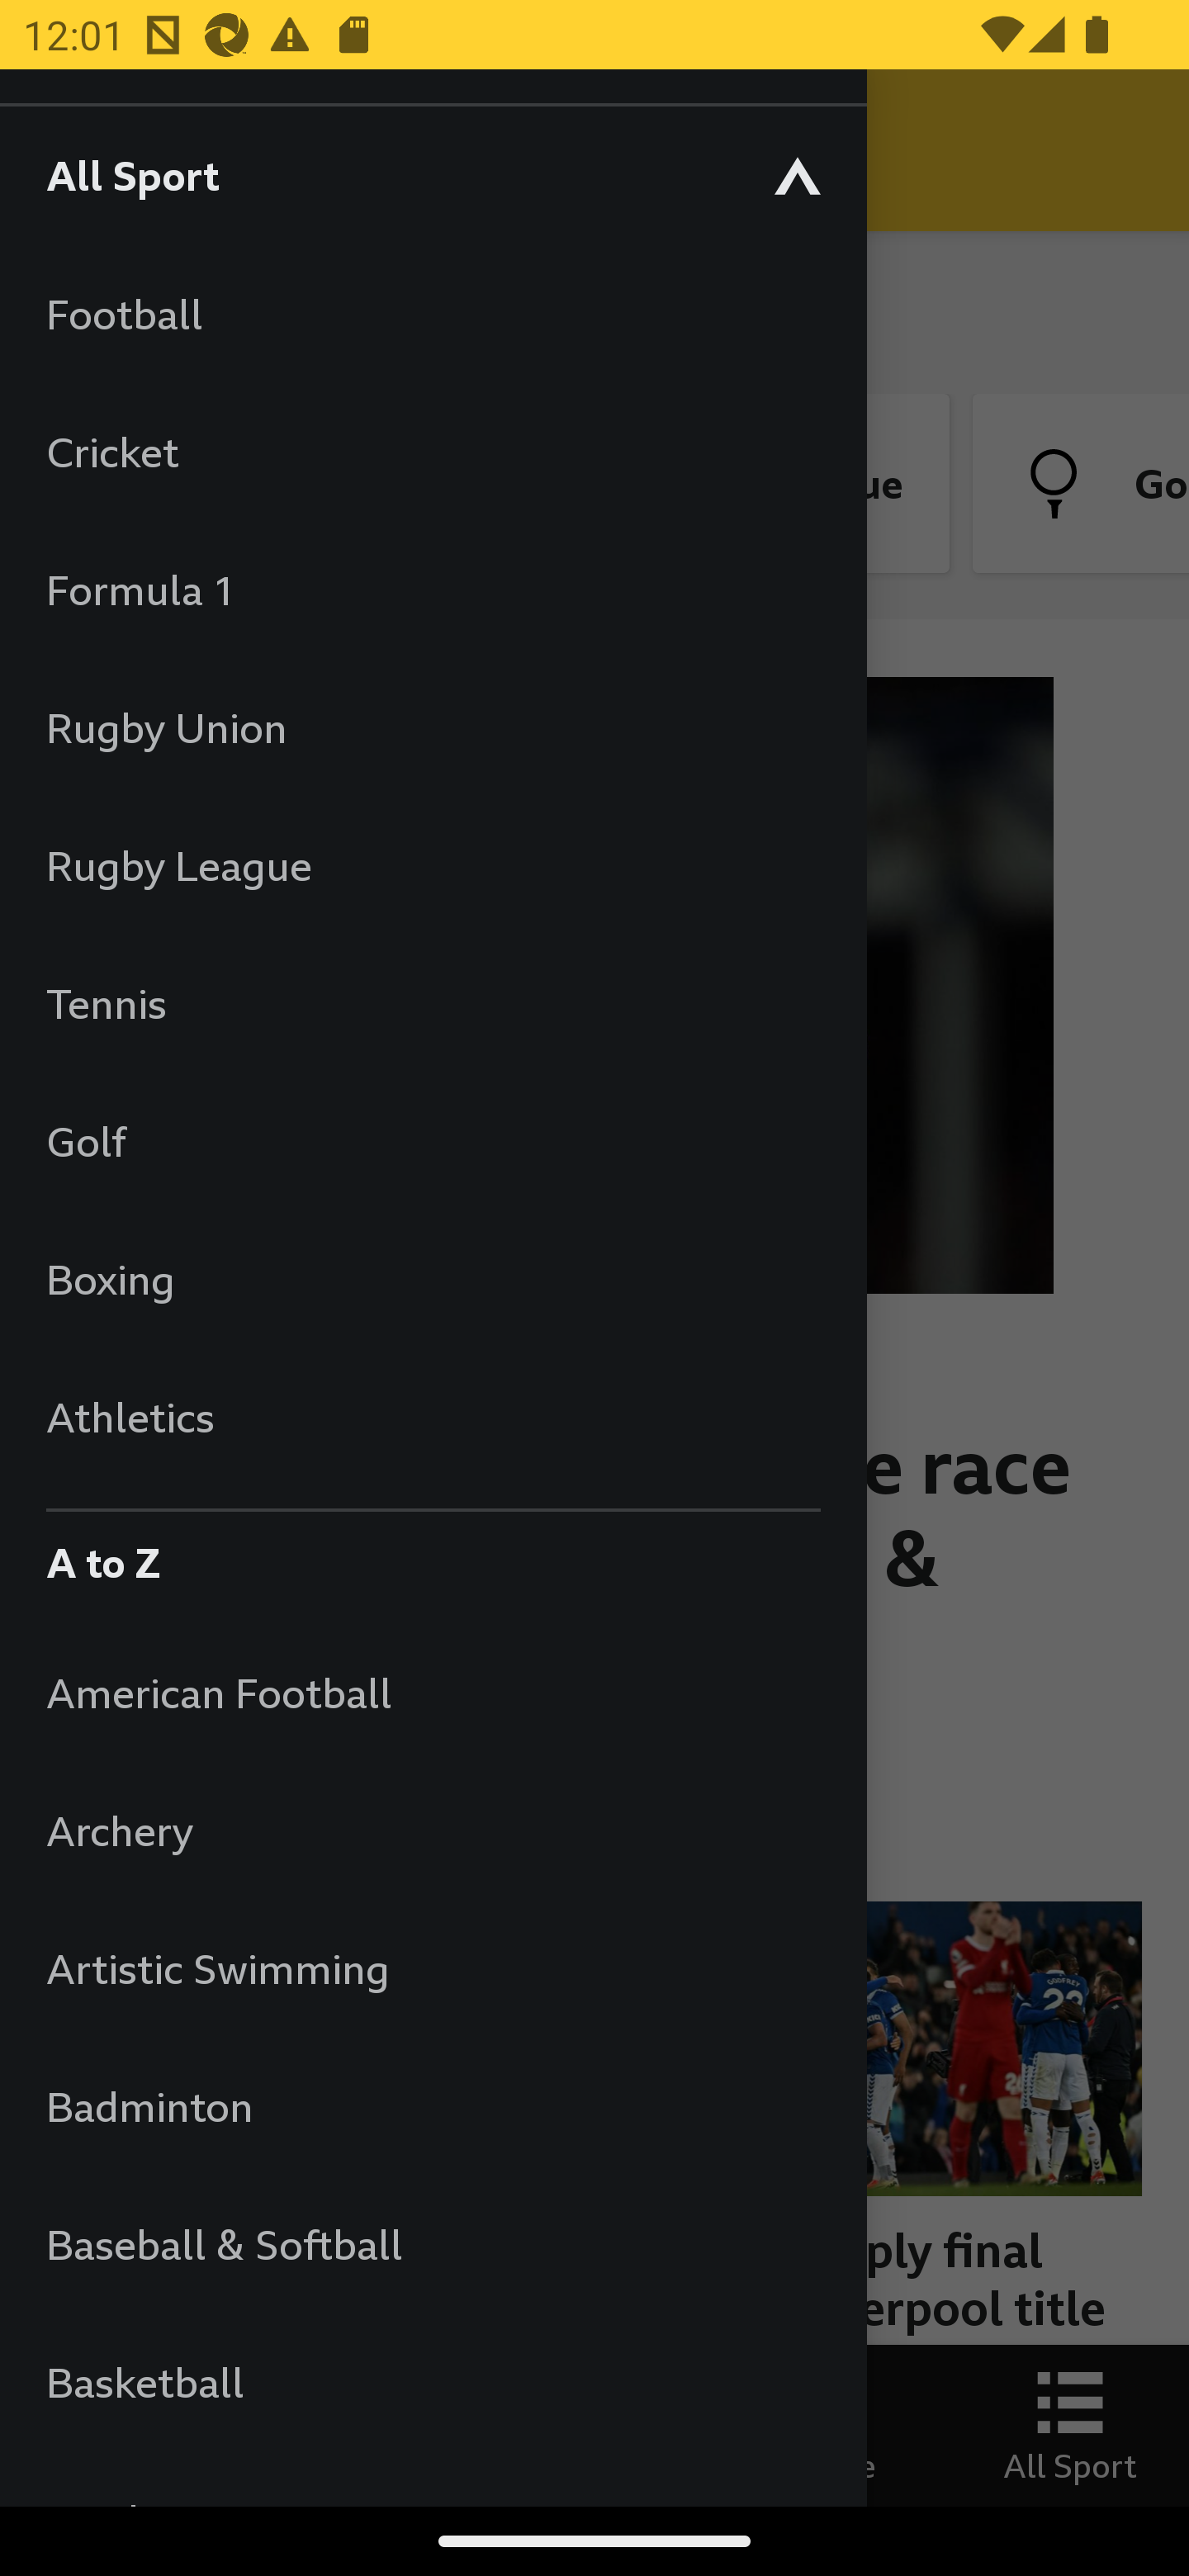  What do you see at coordinates (433, 865) in the screenshot?
I see `Rugby League` at bounding box center [433, 865].